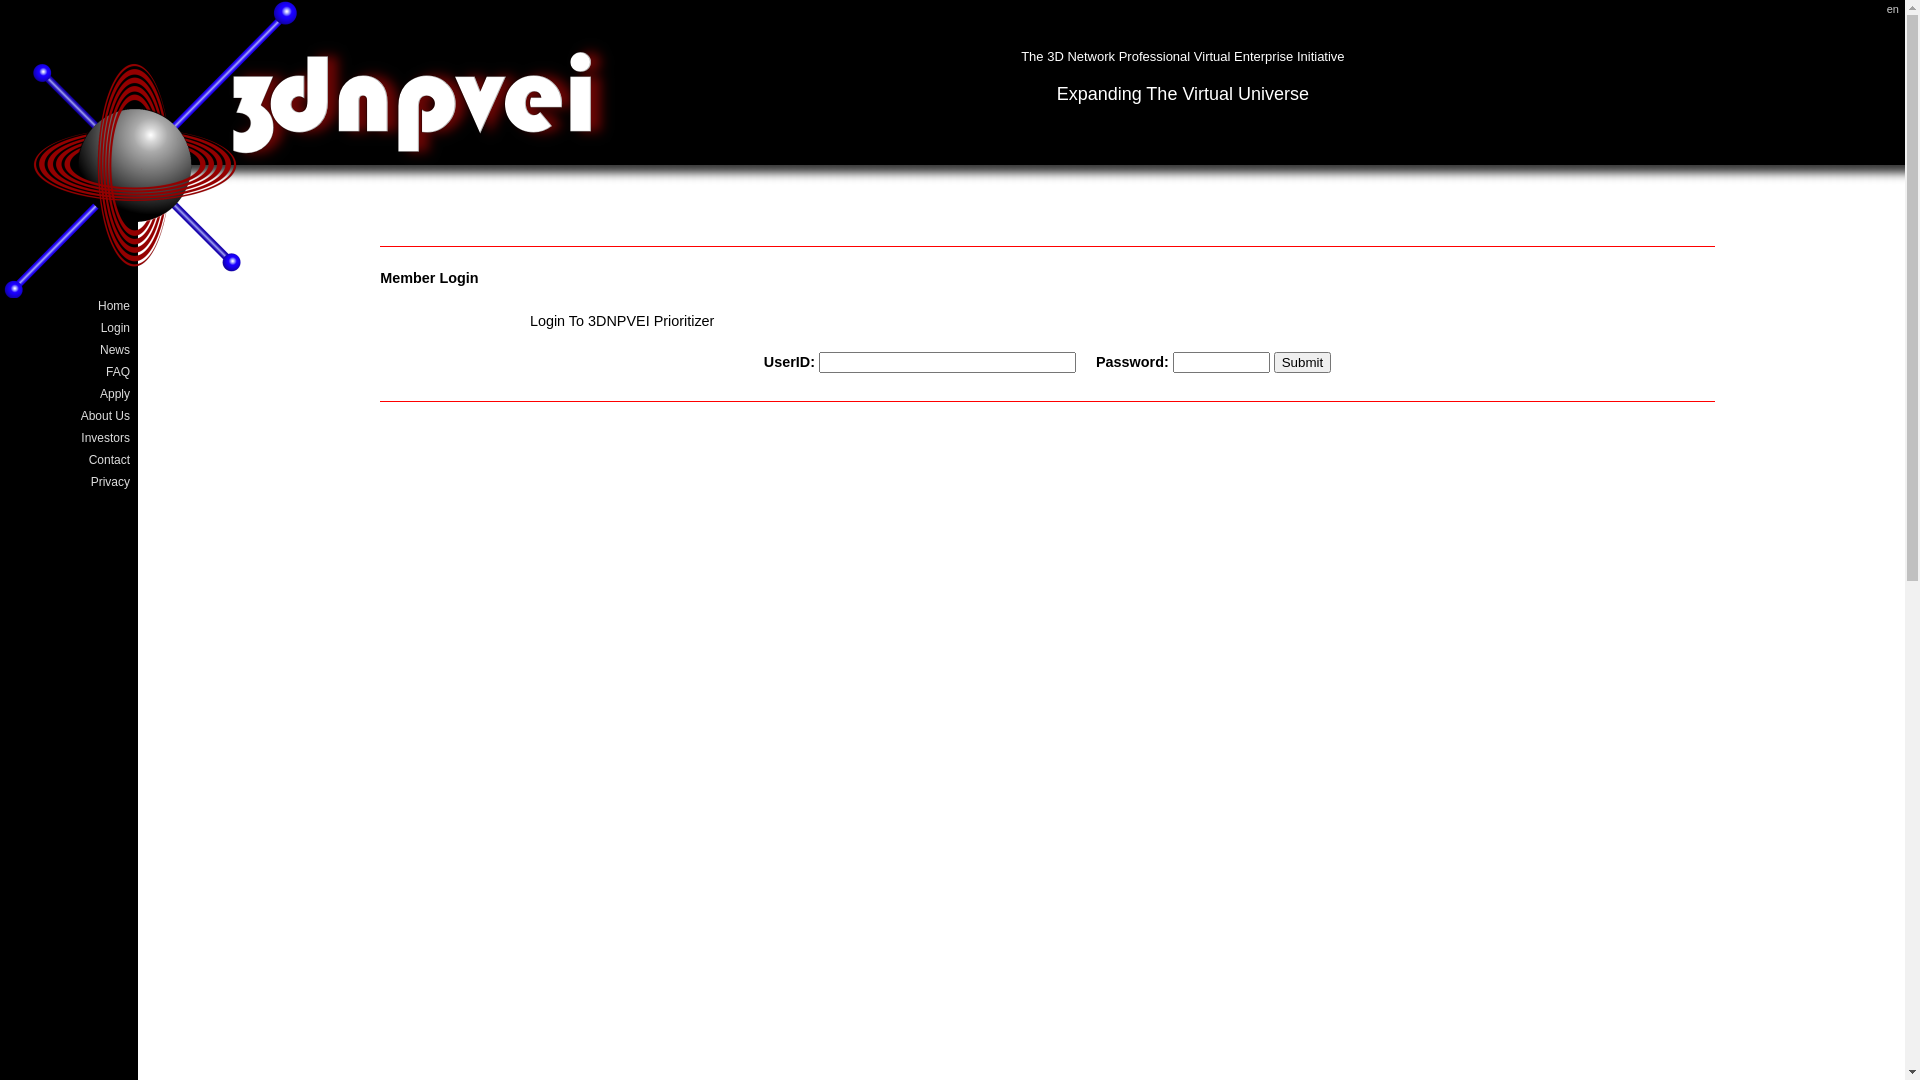  What do you see at coordinates (70, 438) in the screenshot?
I see `Investors` at bounding box center [70, 438].